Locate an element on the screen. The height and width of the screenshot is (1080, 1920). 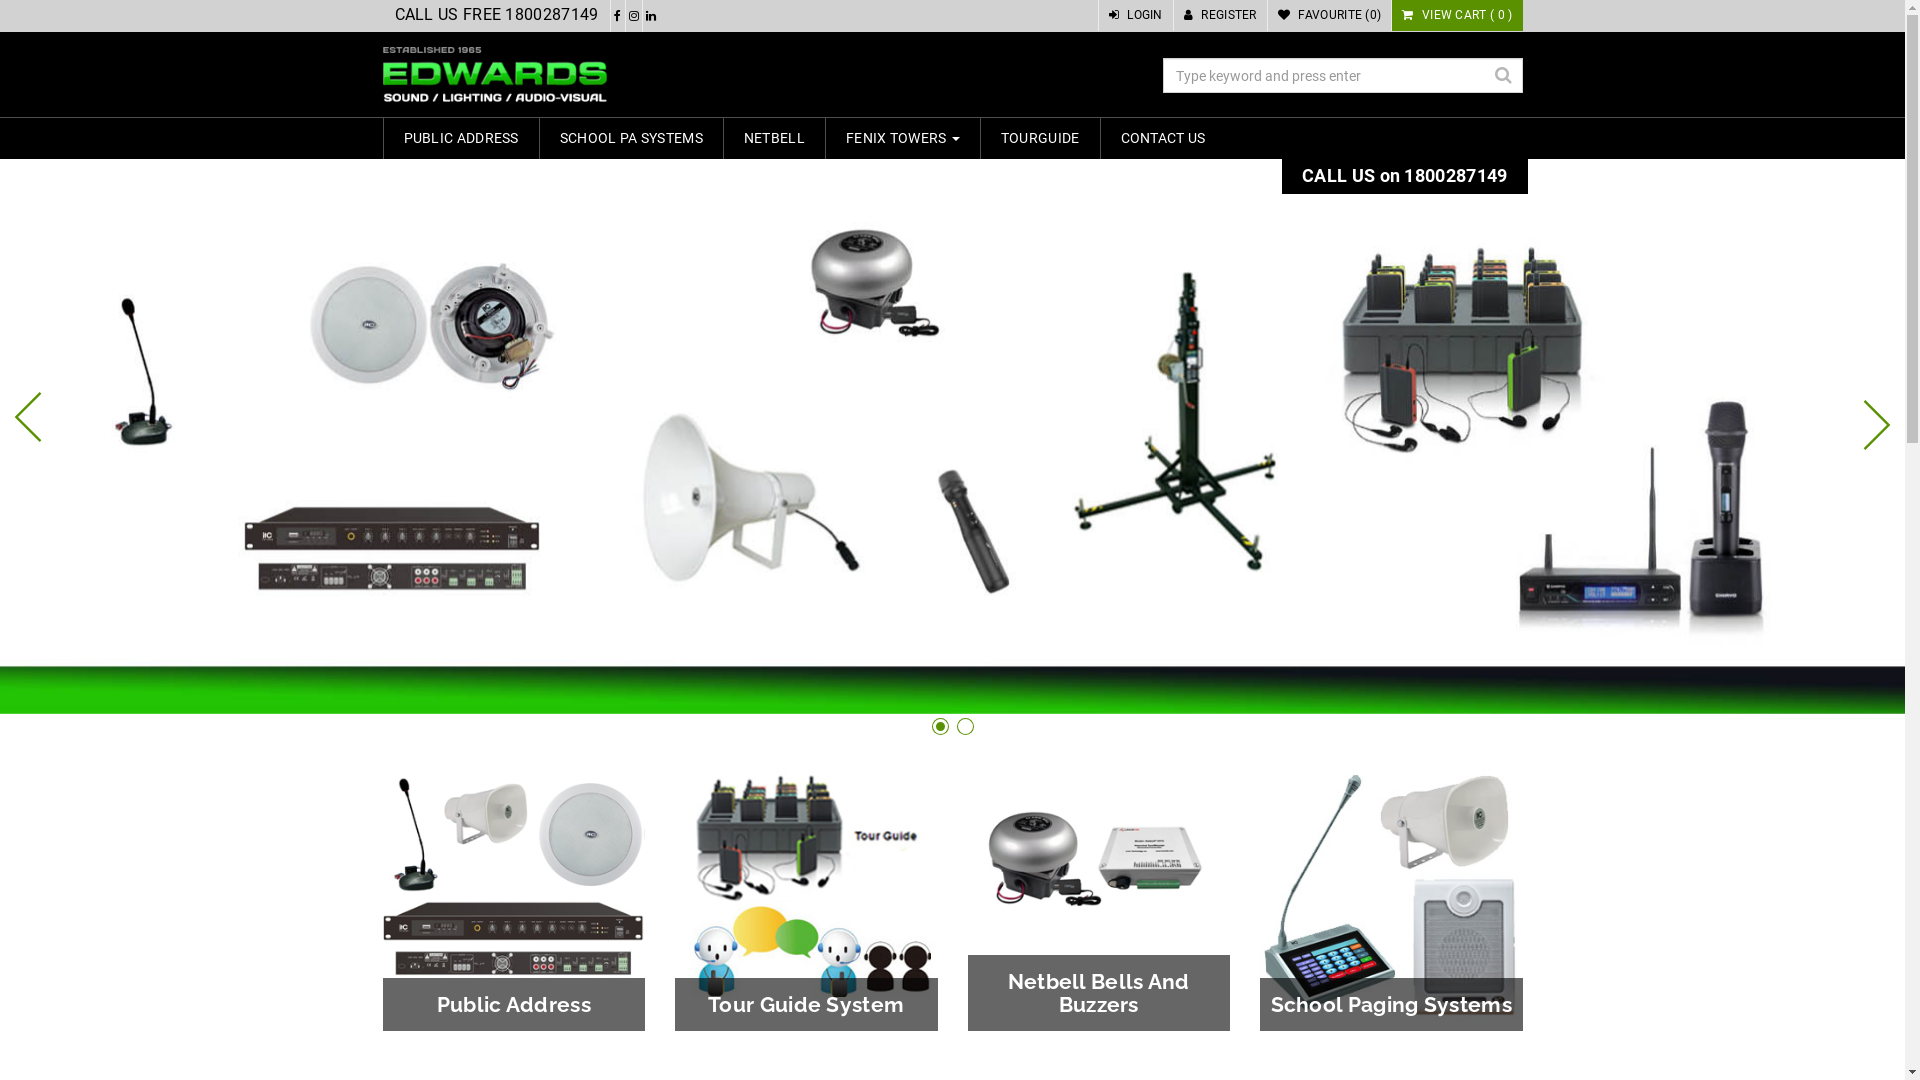
Follow Edwards Sound on LinkedIn is located at coordinates (651, 16).